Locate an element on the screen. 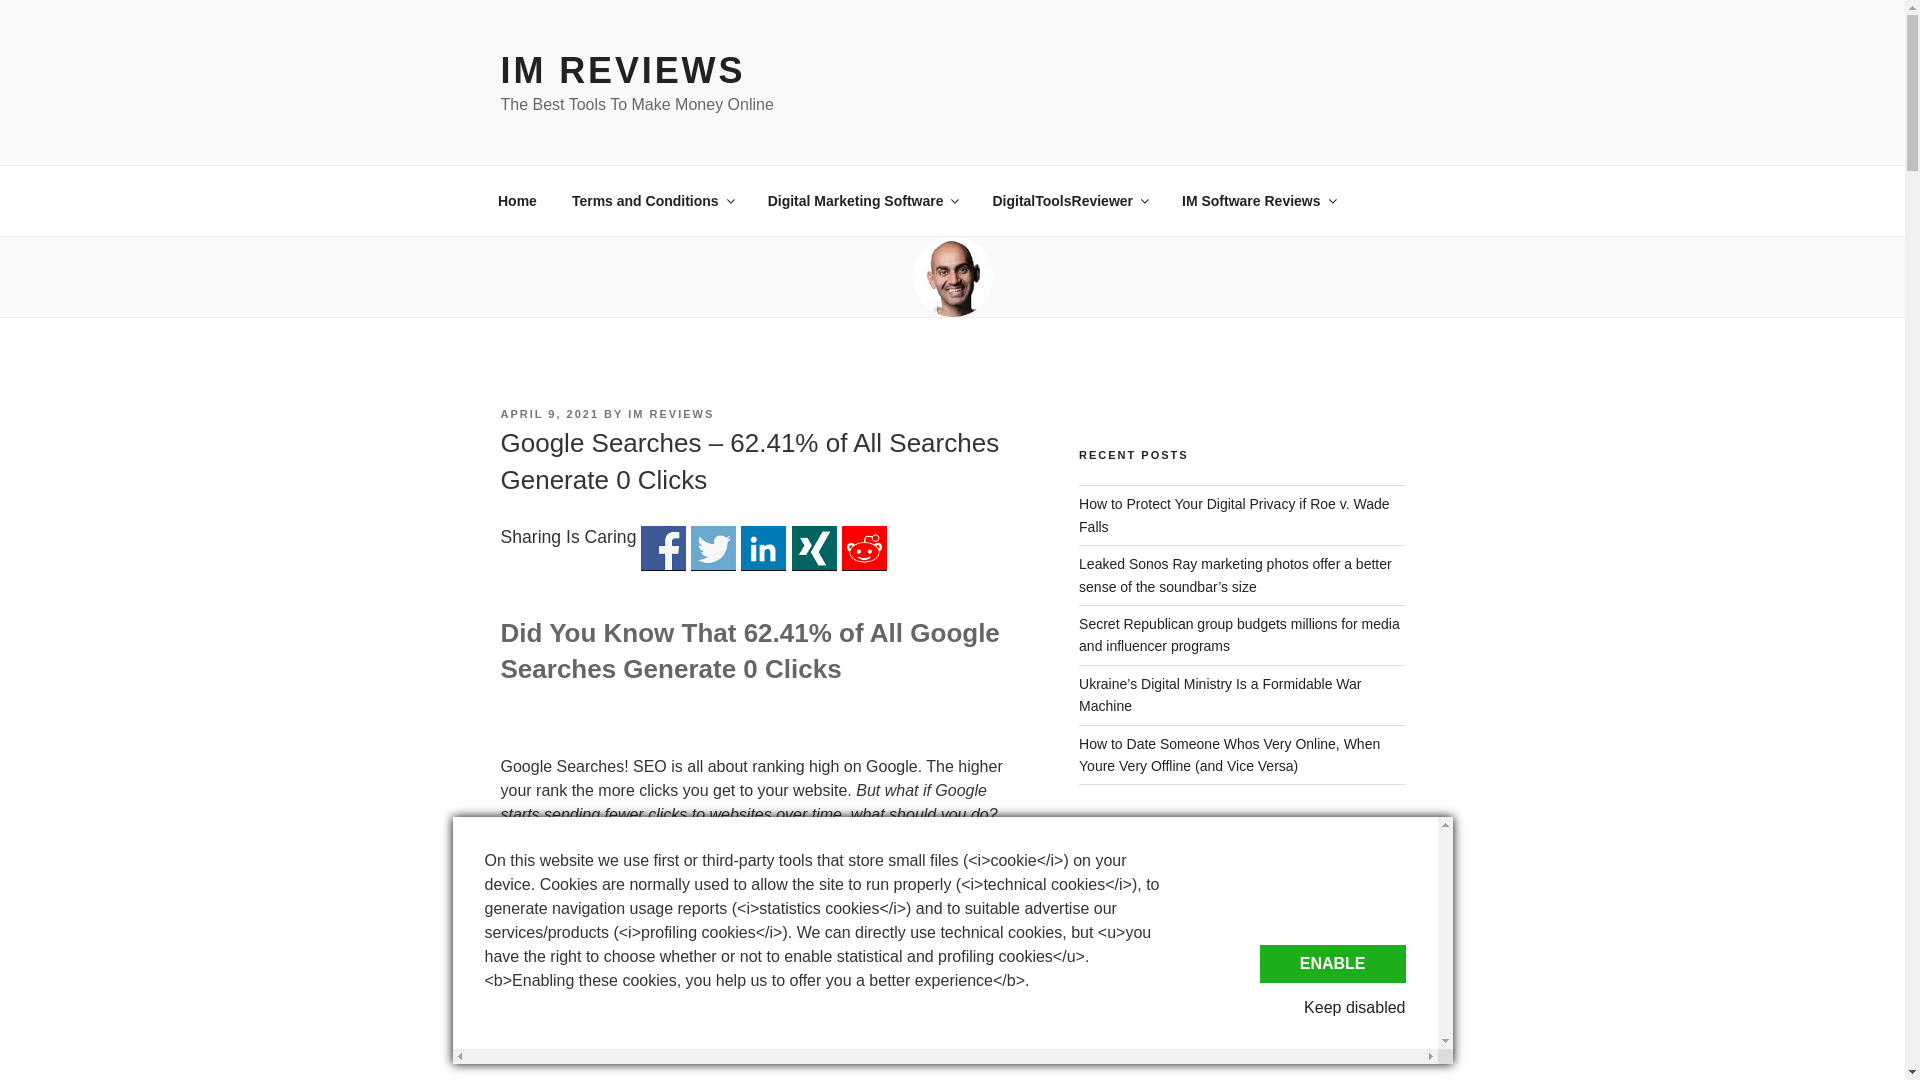 The width and height of the screenshot is (1920, 1080). Digital Marketing Software is located at coordinates (862, 200).